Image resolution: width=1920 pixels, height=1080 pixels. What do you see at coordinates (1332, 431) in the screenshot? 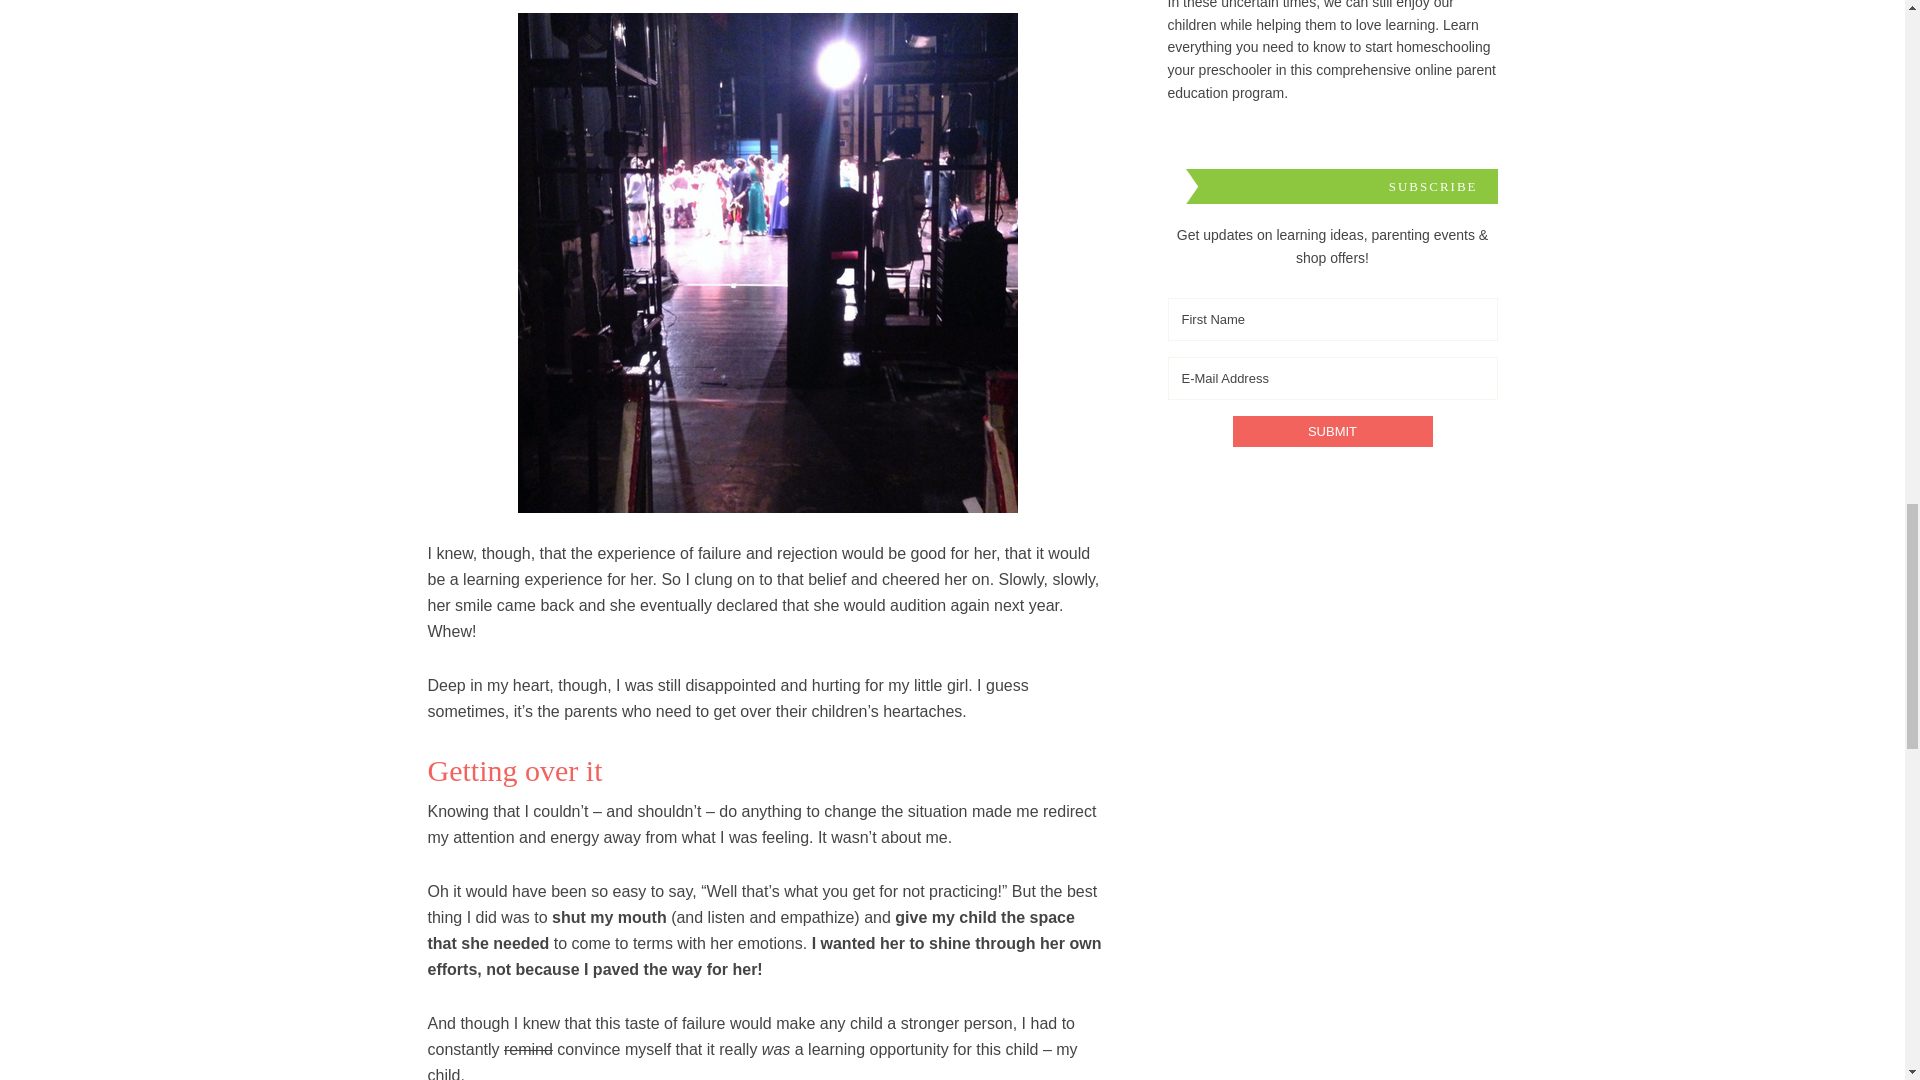
I see `Submit` at bounding box center [1332, 431].